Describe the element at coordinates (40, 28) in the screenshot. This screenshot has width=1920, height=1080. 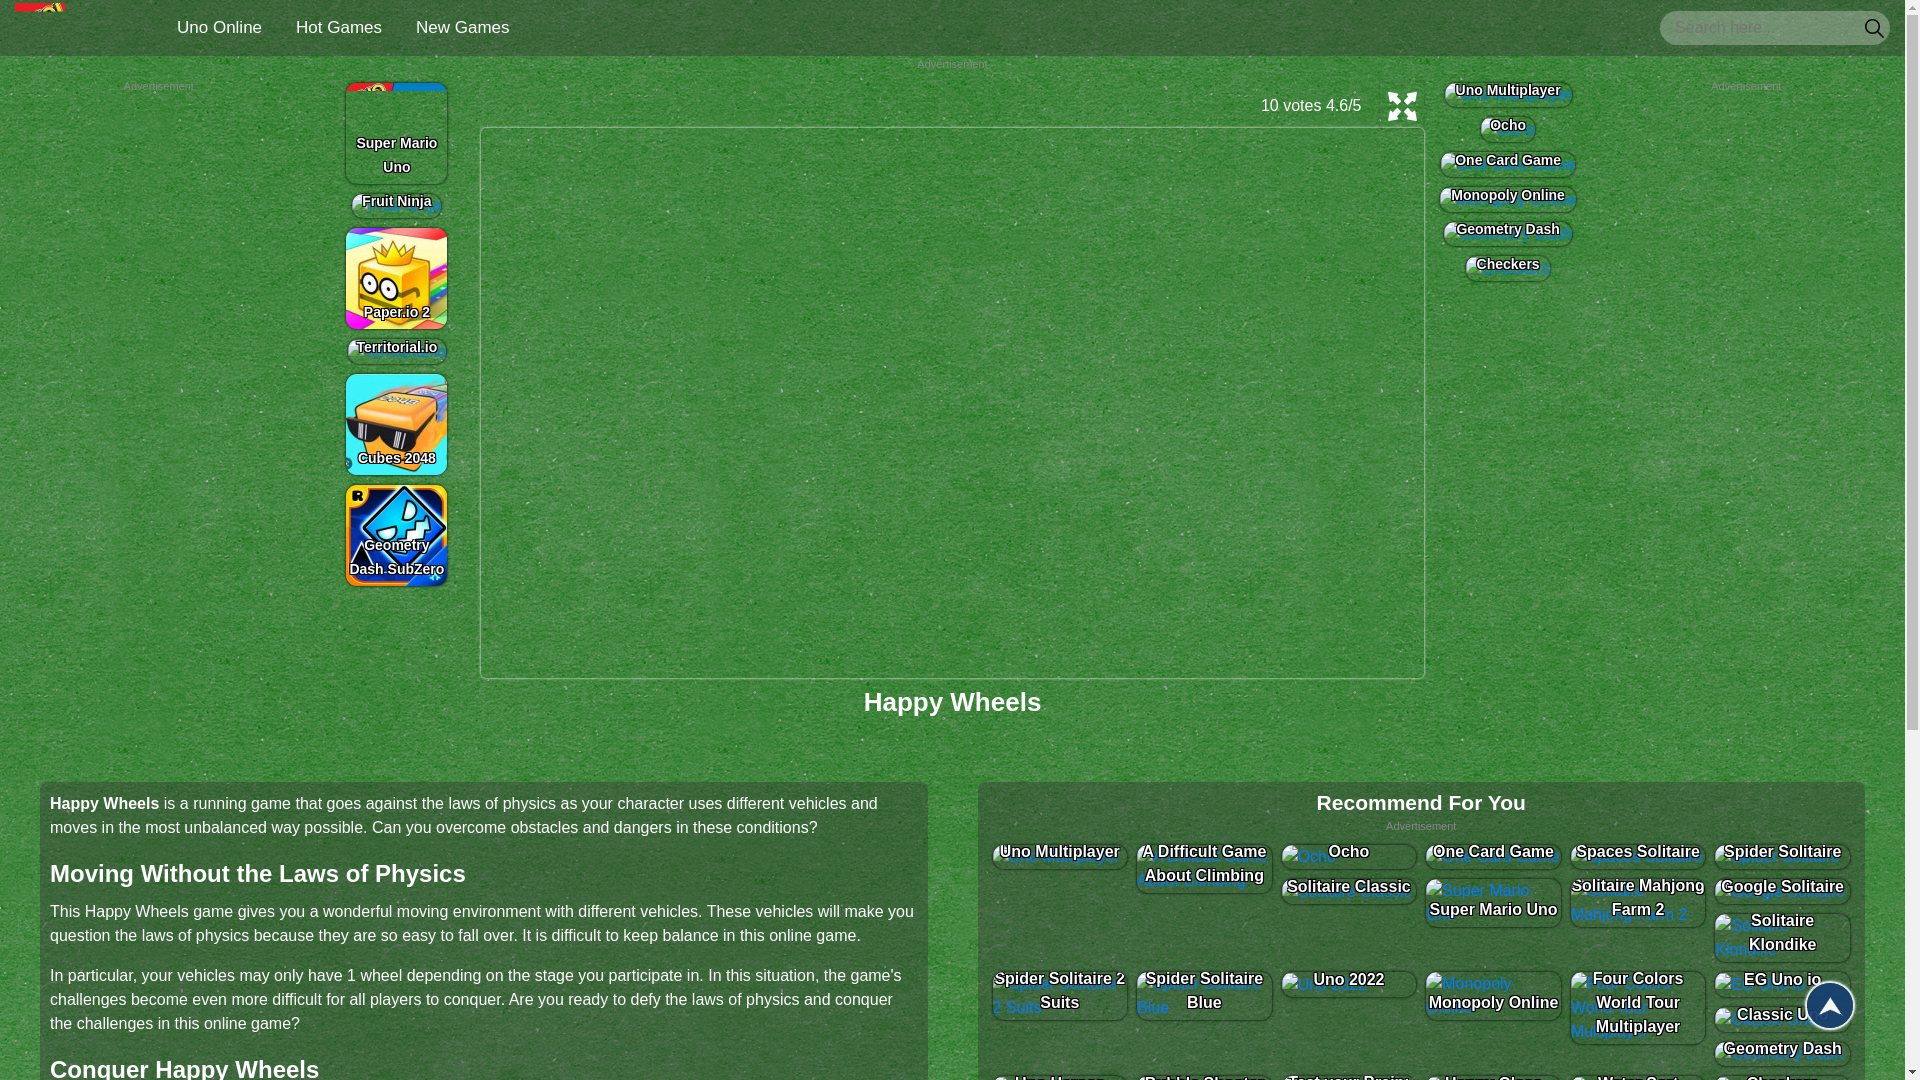
I see `Uno Online` at that location.